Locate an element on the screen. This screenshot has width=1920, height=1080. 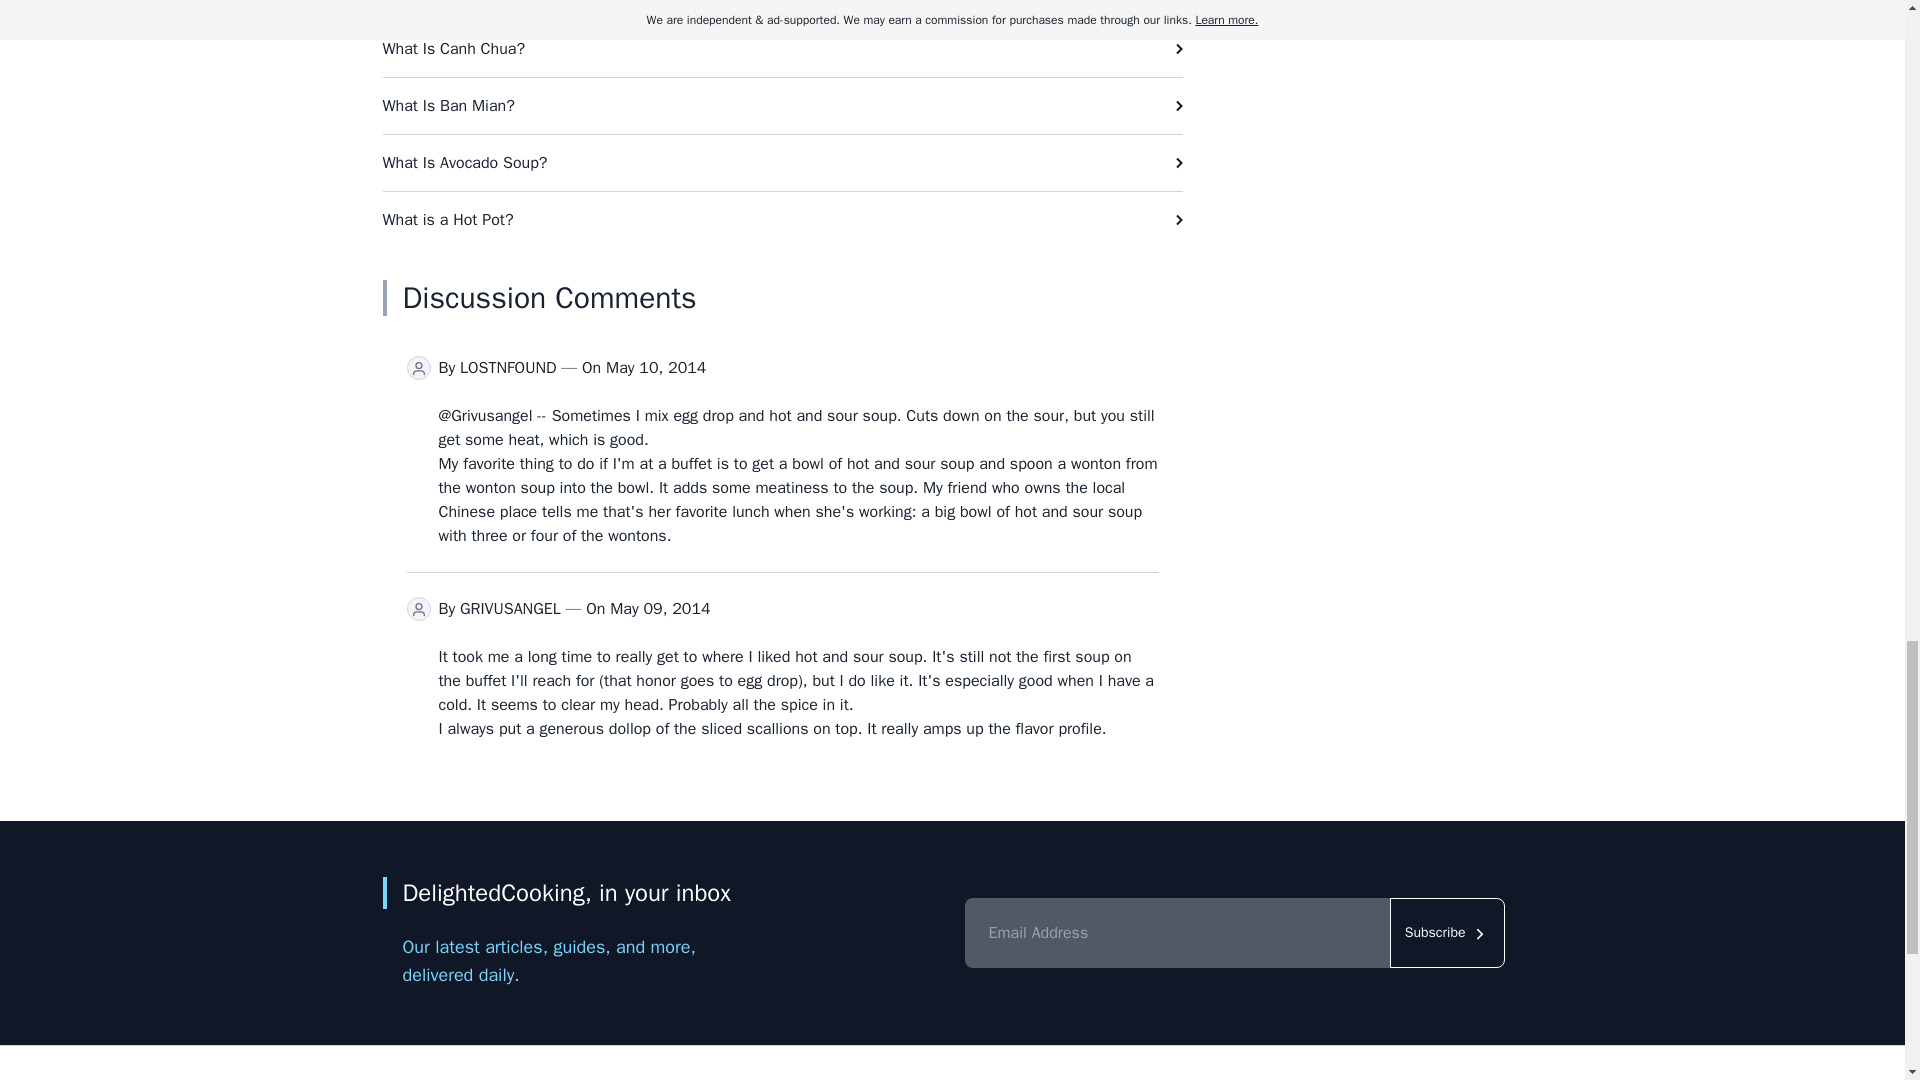
What Is Canh Chua? is located at coordinates (782, 48).